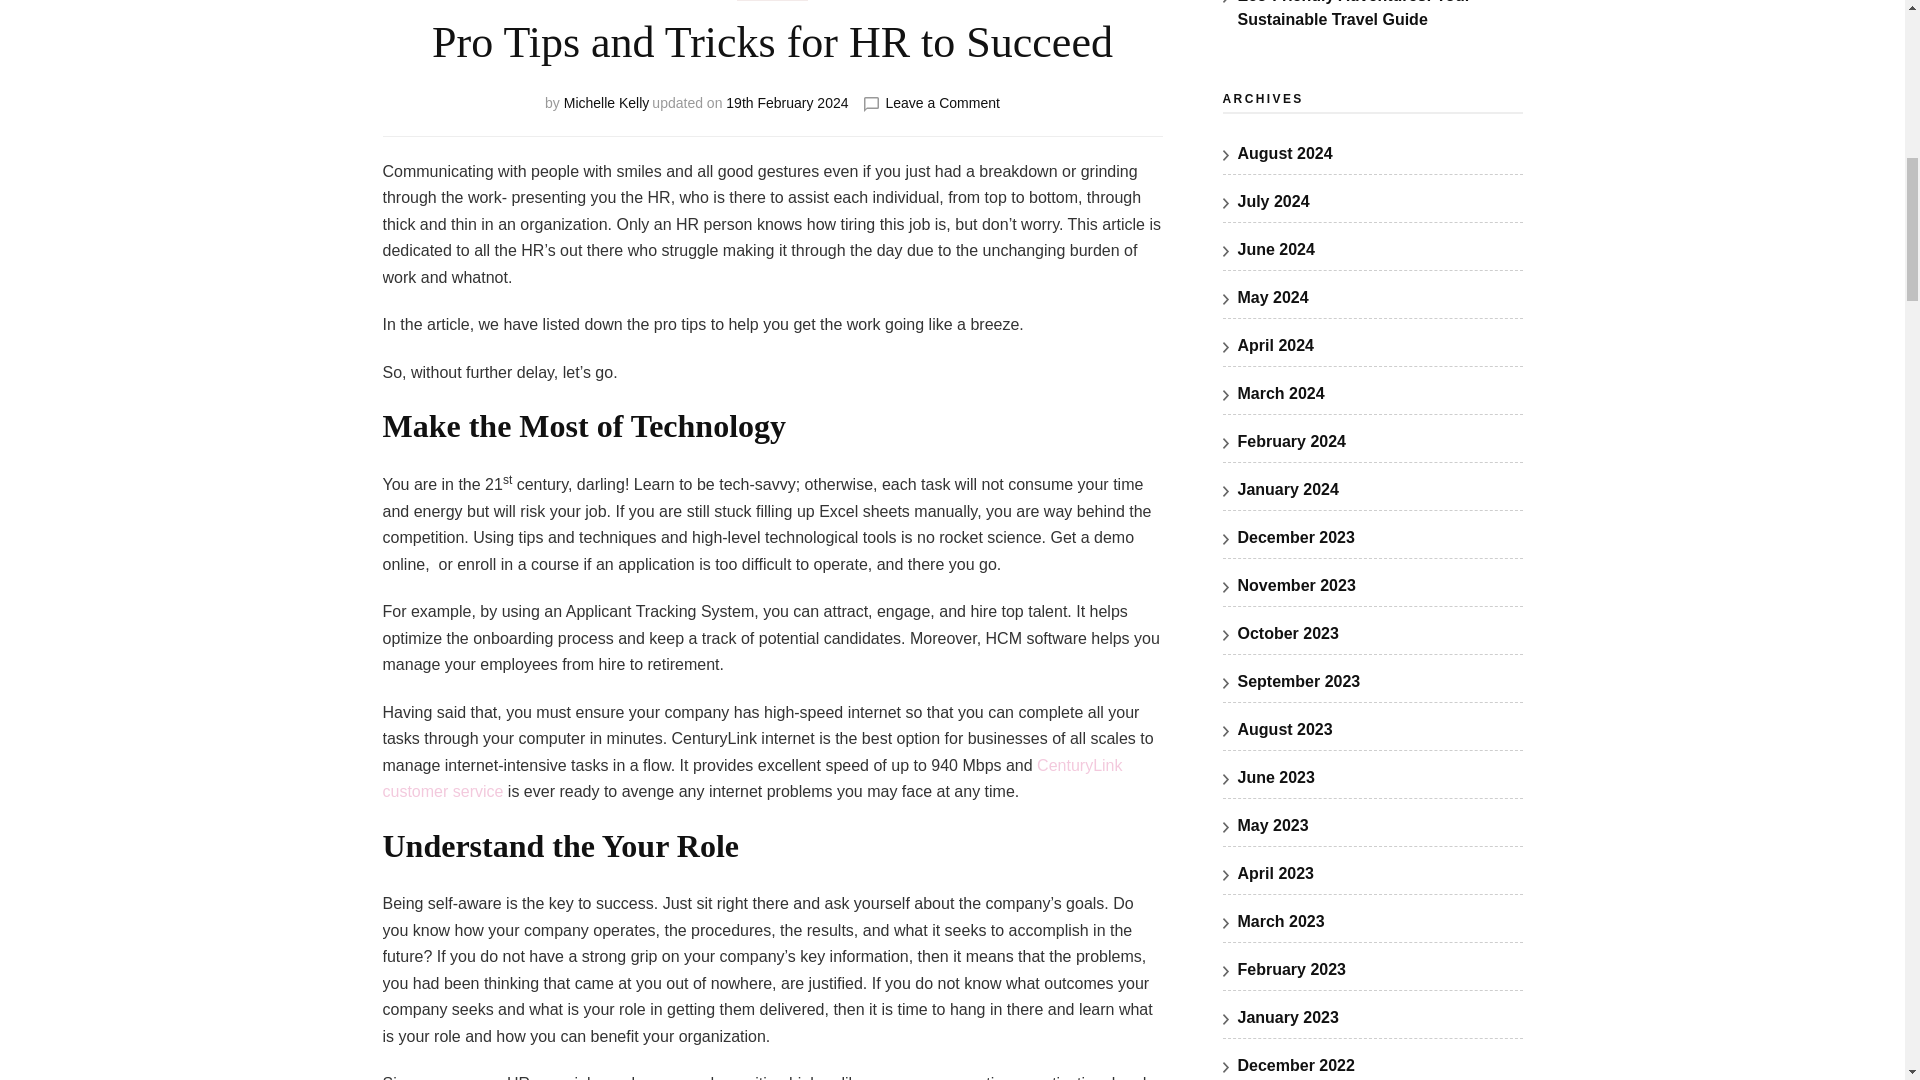 The height and width of the screenshot is (1080, 1920). What do you see at coordinates (772, 0) in the screenshot?
I see `CenturyLink customer service` at bounding box center [772, 0].